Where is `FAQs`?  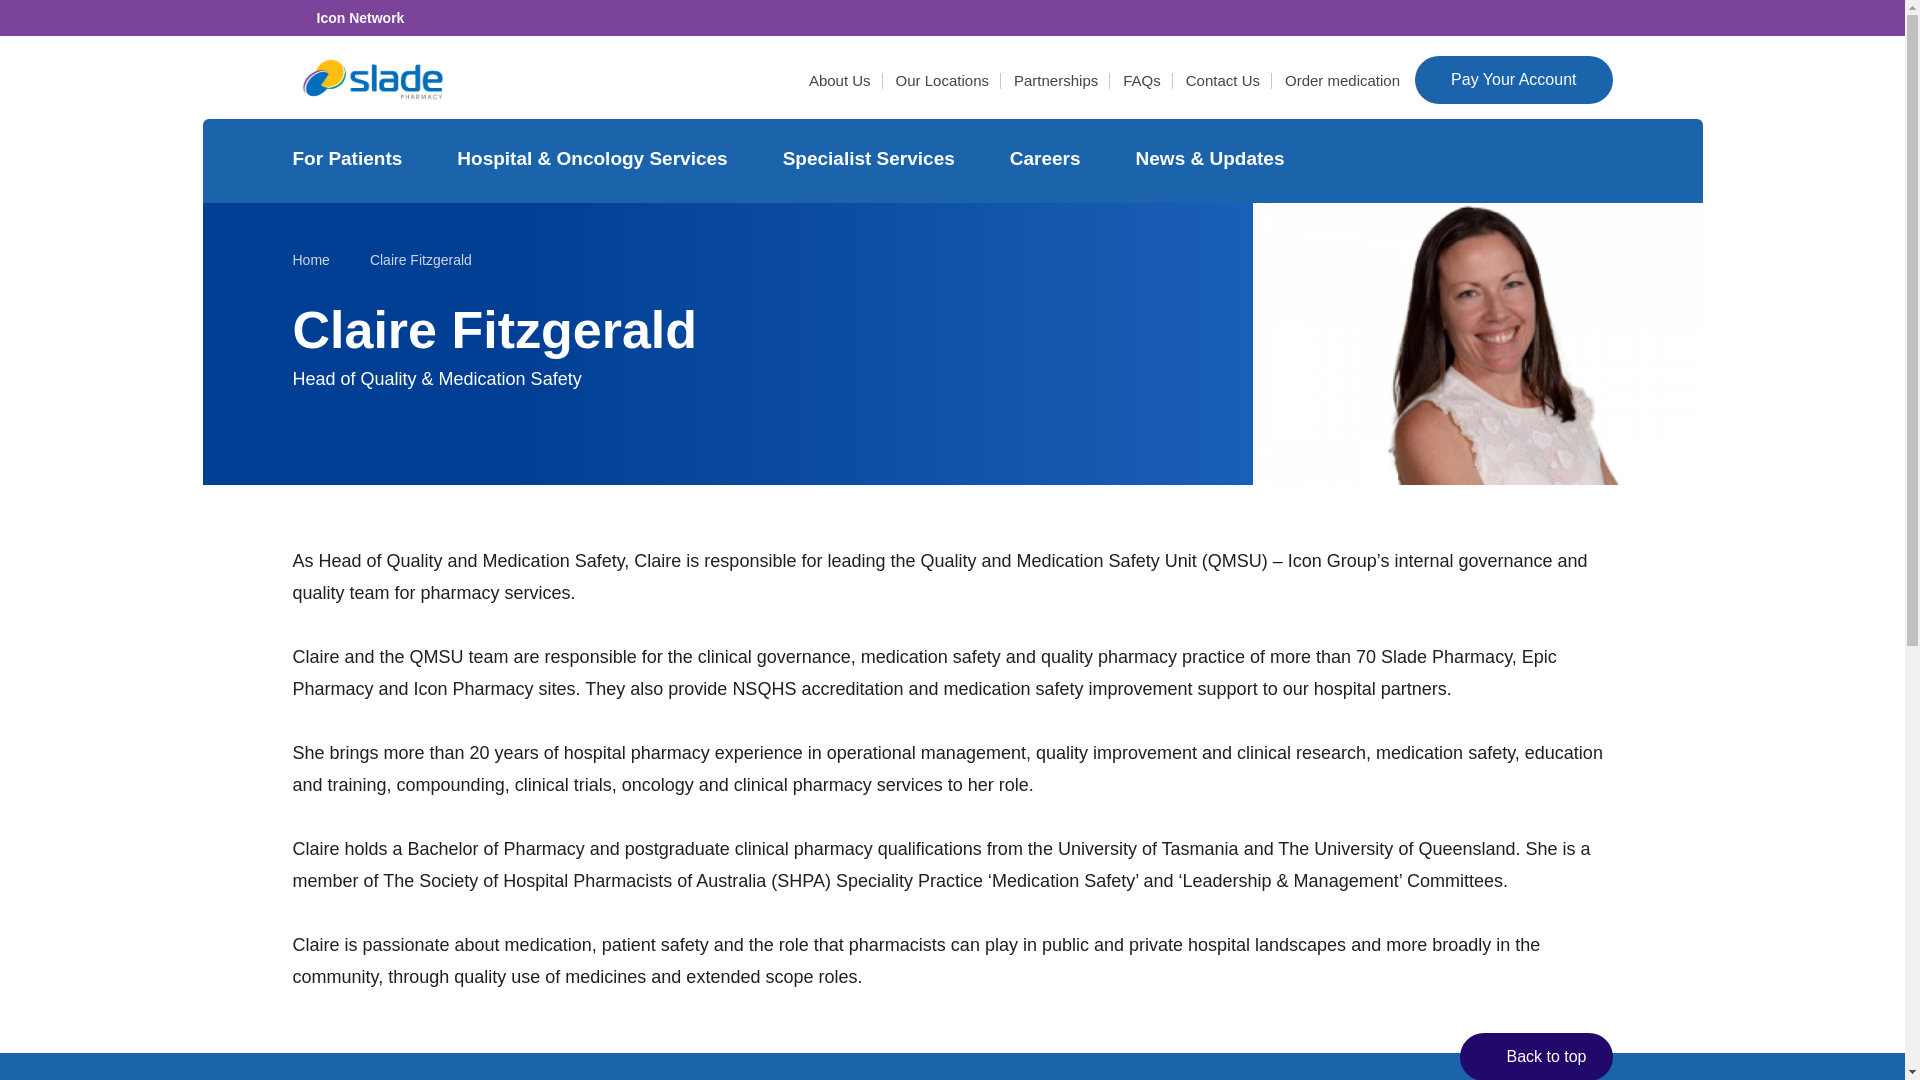
FAQs is located at coordinates (1142, 80).